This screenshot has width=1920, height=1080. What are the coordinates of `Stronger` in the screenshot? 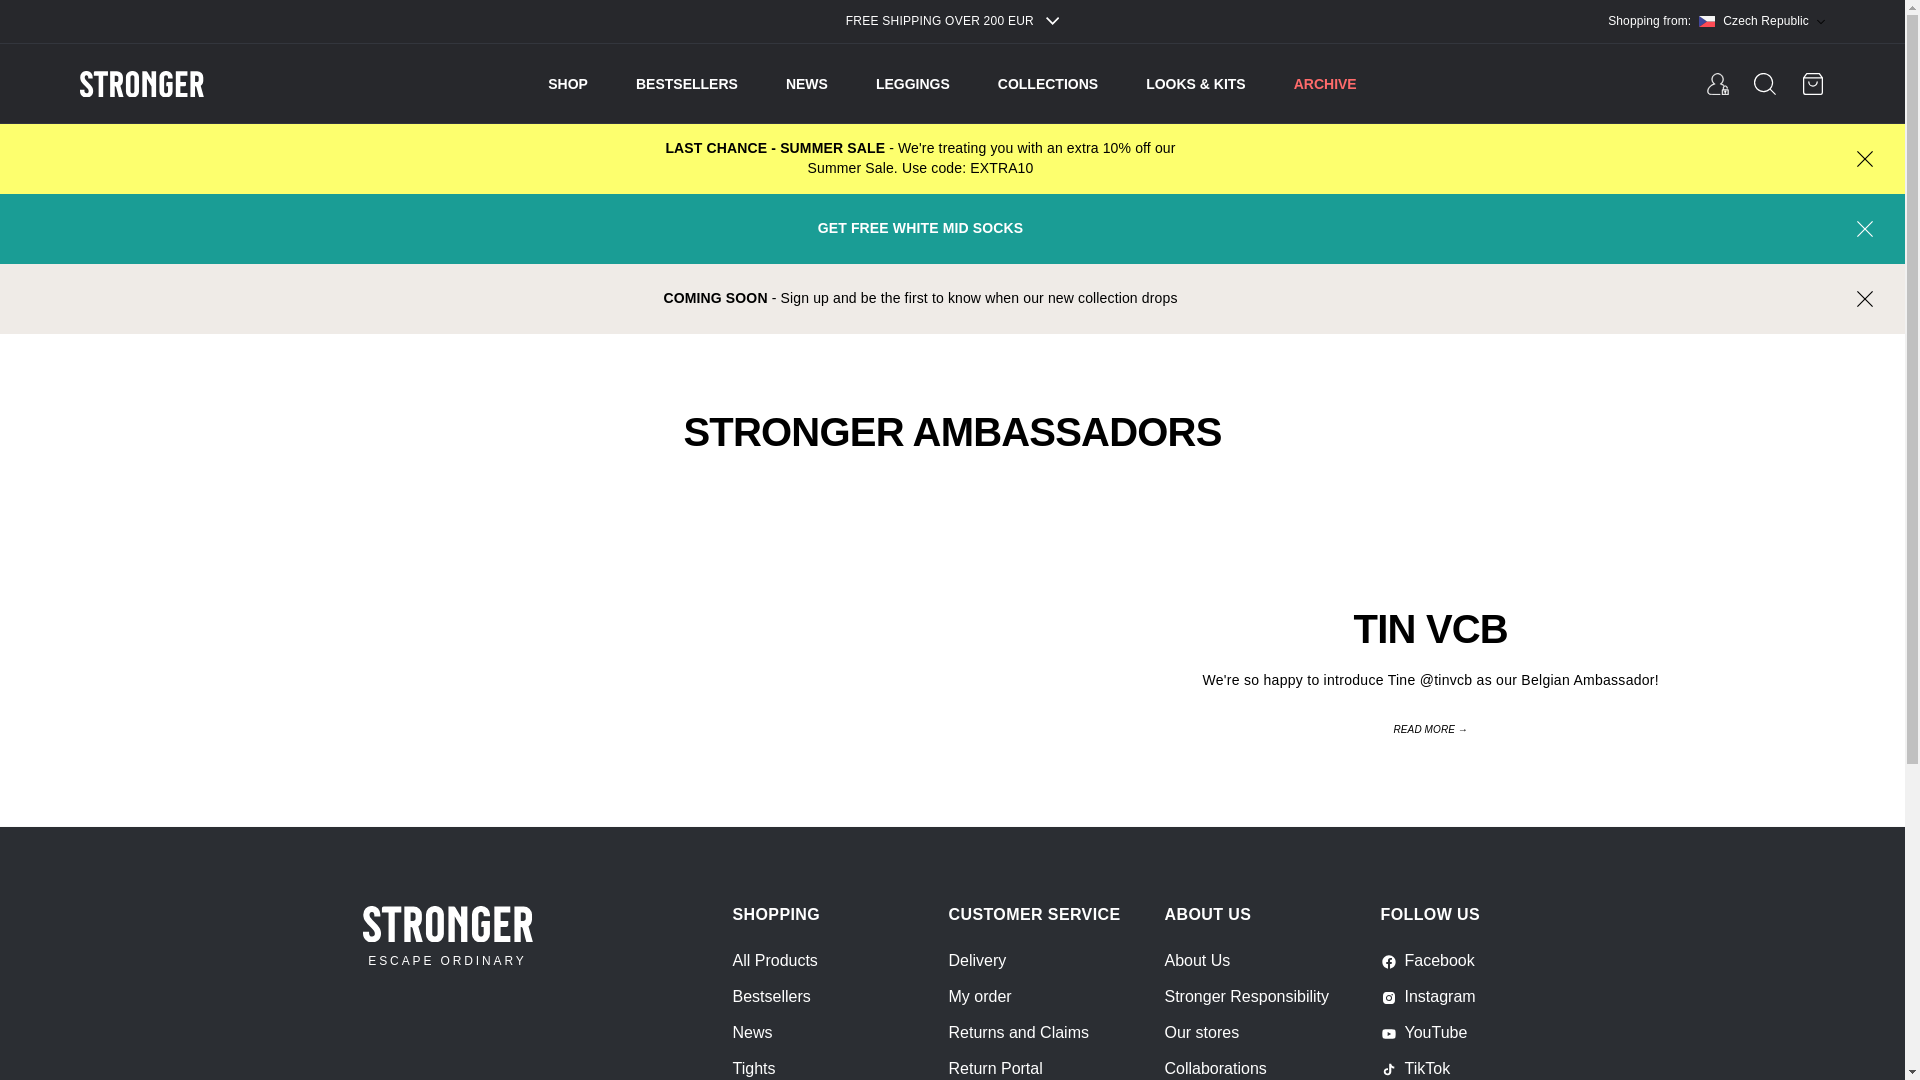 It's located at (190, 84).